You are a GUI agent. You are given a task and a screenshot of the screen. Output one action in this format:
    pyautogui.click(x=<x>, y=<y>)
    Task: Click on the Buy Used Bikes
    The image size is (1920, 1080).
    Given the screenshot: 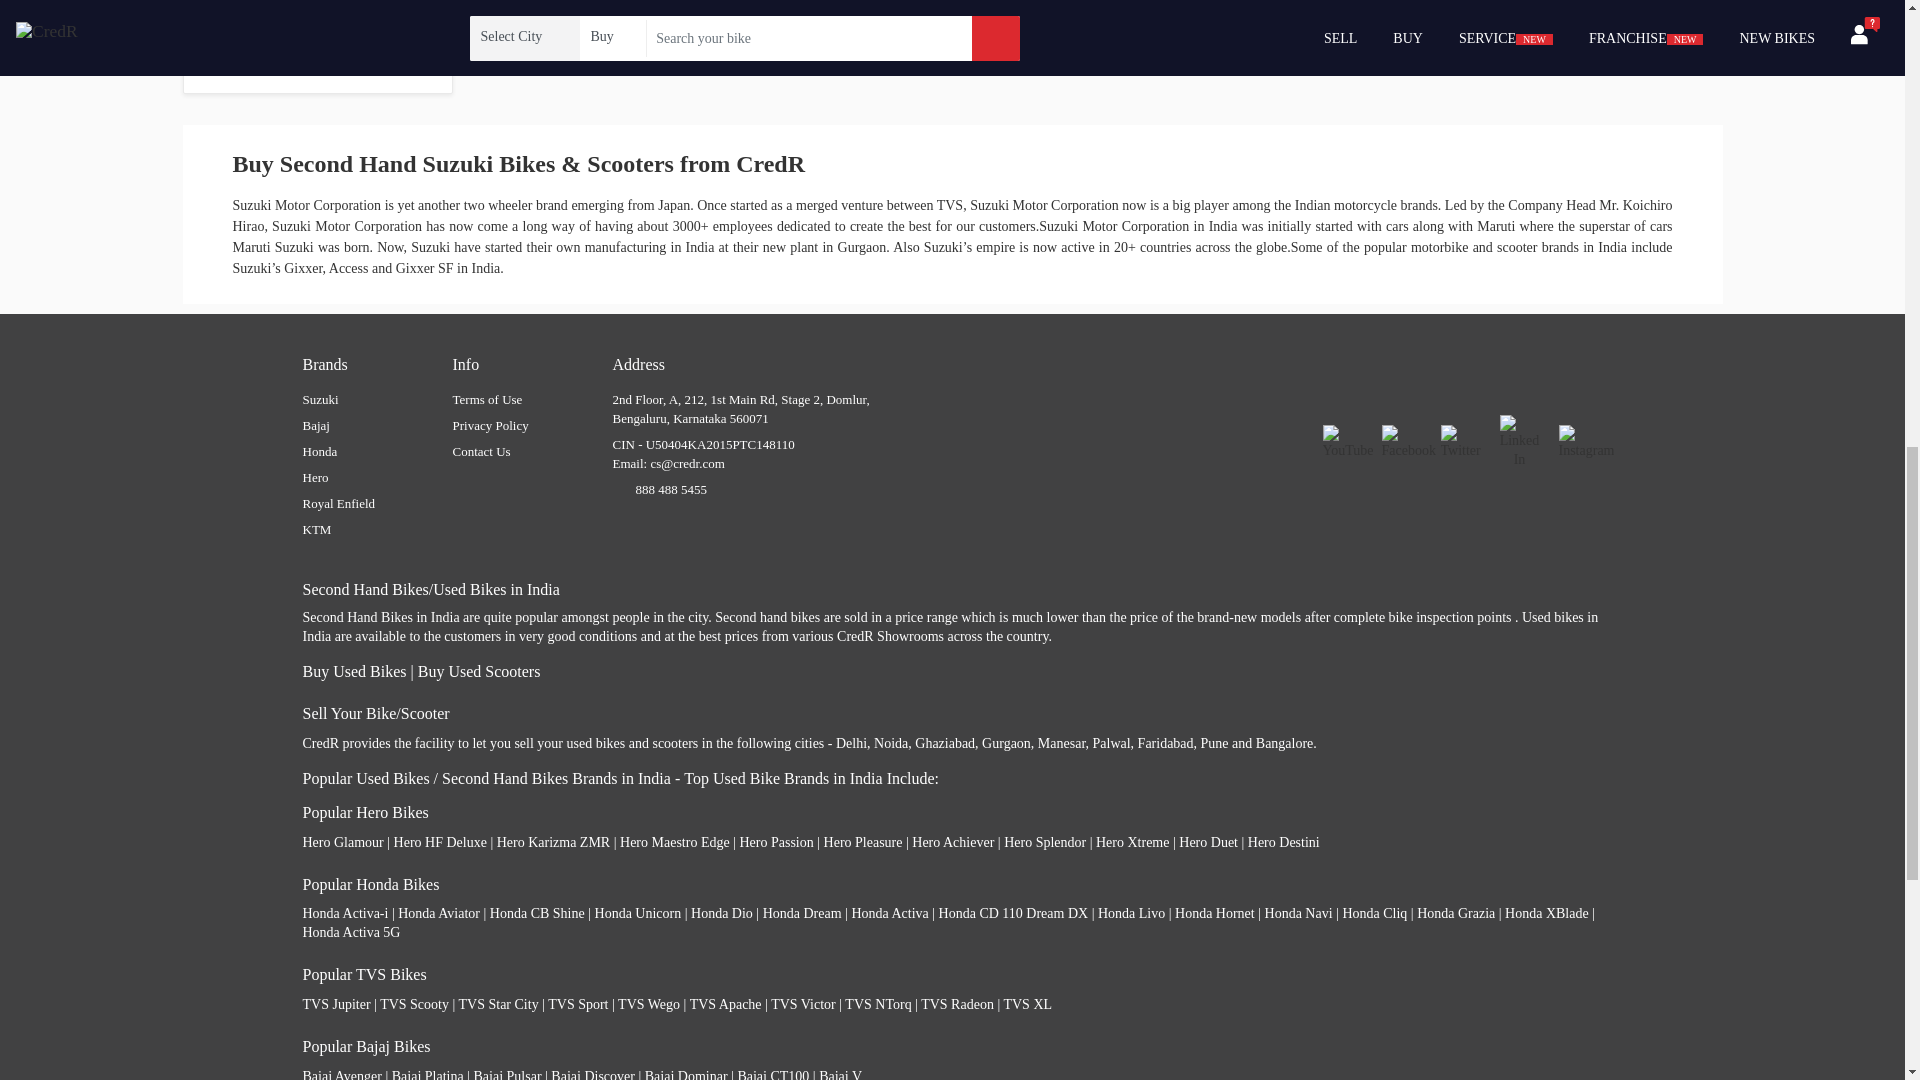 What is the action you would take?
    pyautogui.click(x=353, y=672)
    